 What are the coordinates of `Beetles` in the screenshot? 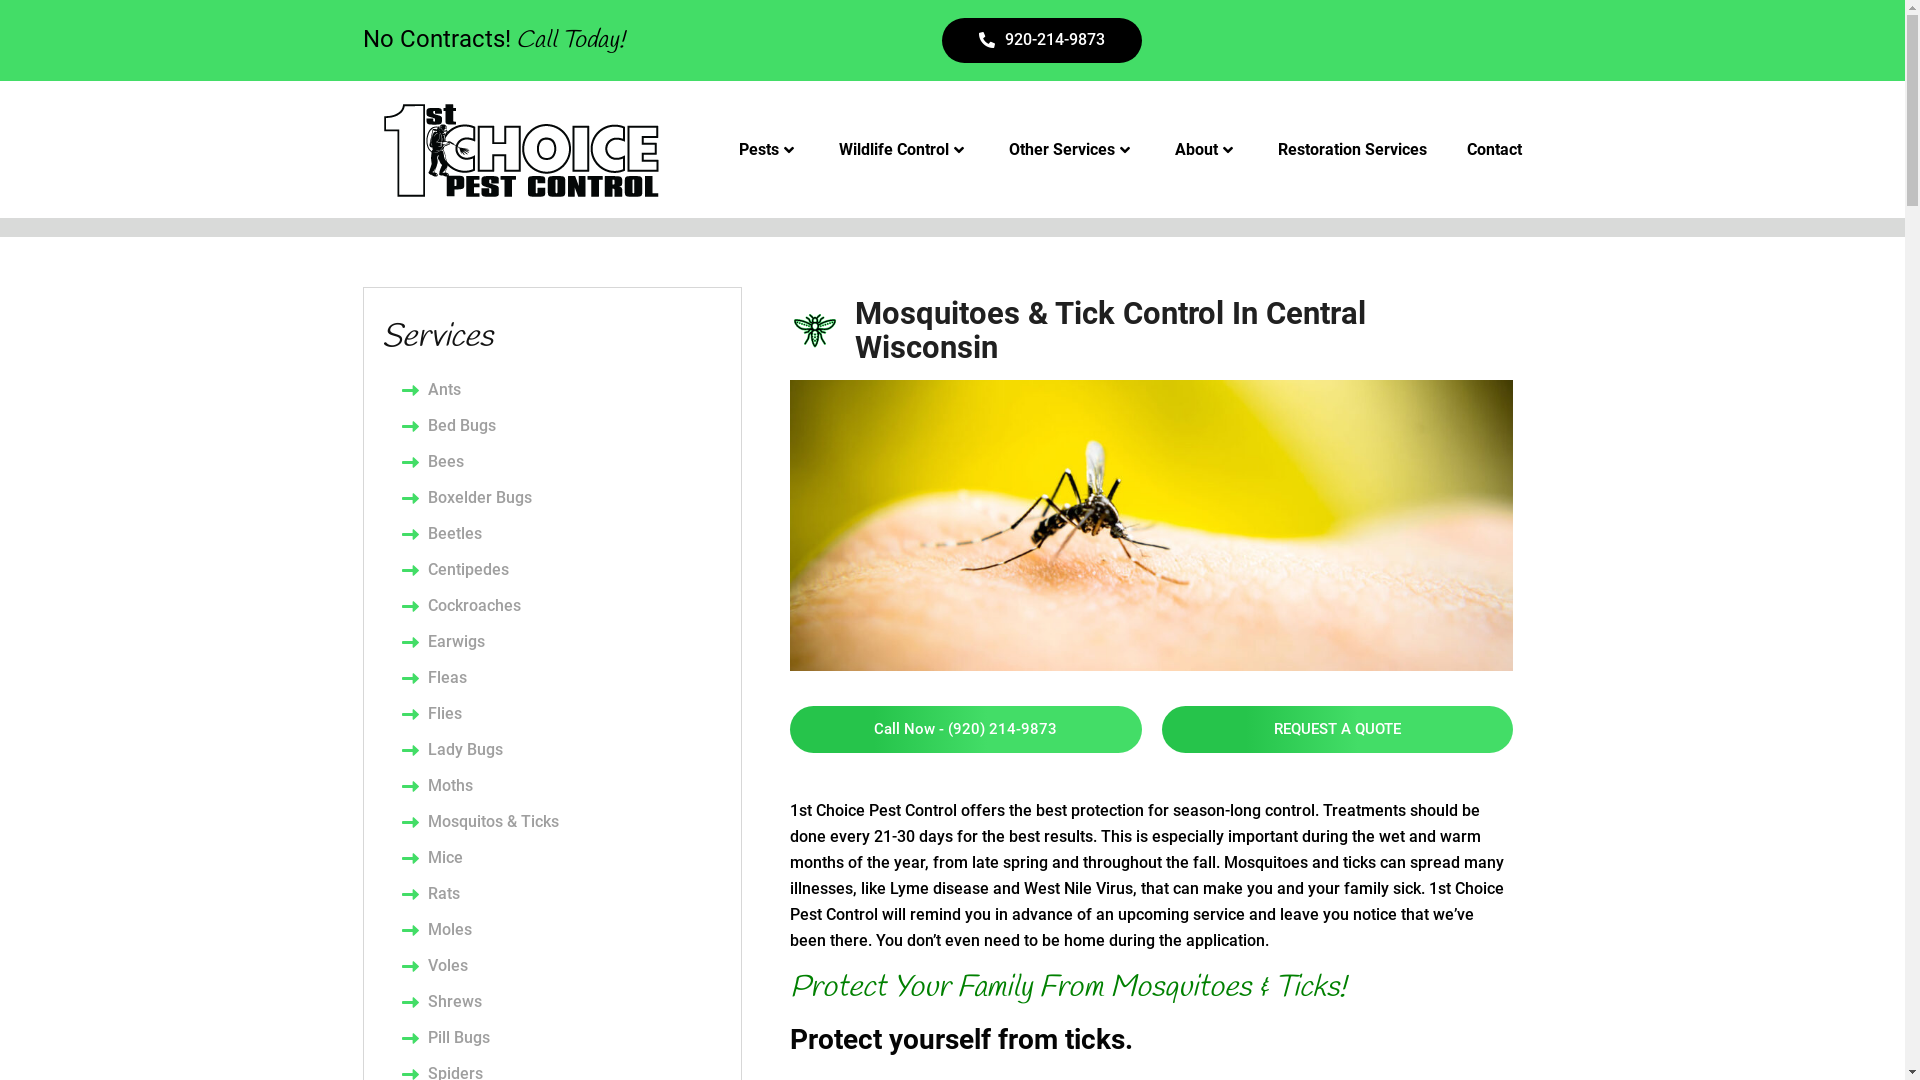 It's located at (562, 534).